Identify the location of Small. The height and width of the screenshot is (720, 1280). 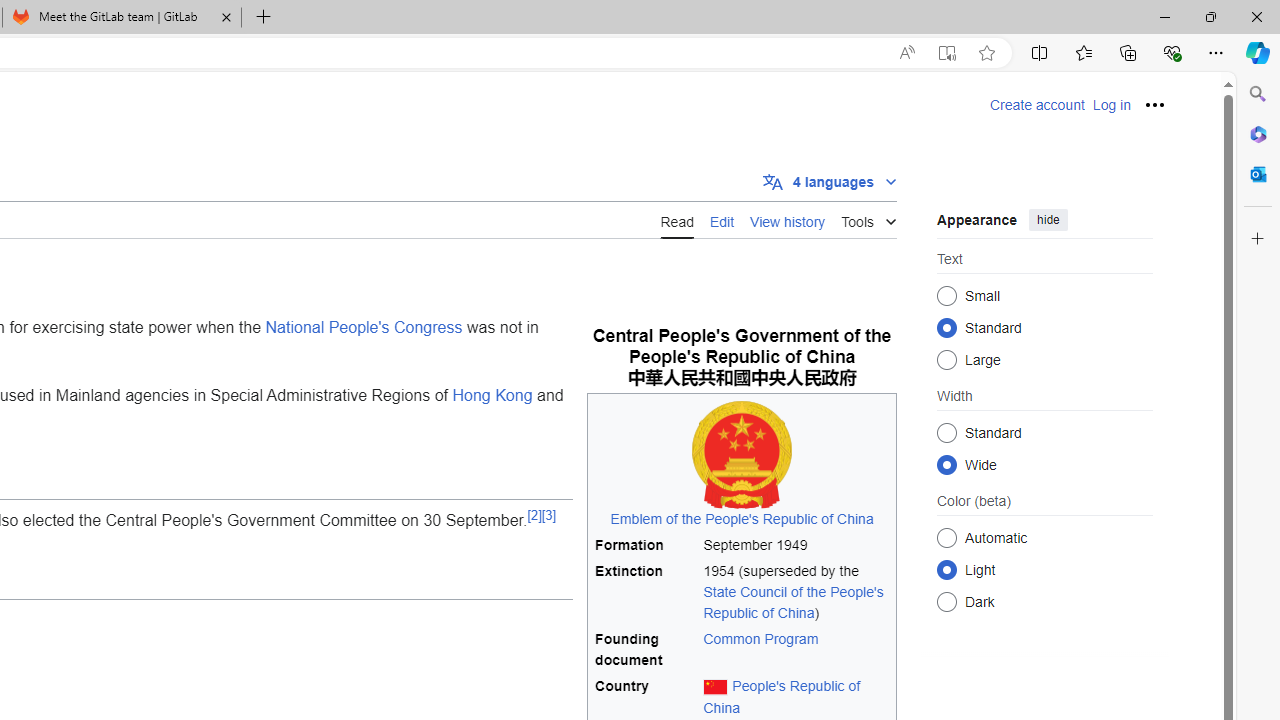
(946, 296).